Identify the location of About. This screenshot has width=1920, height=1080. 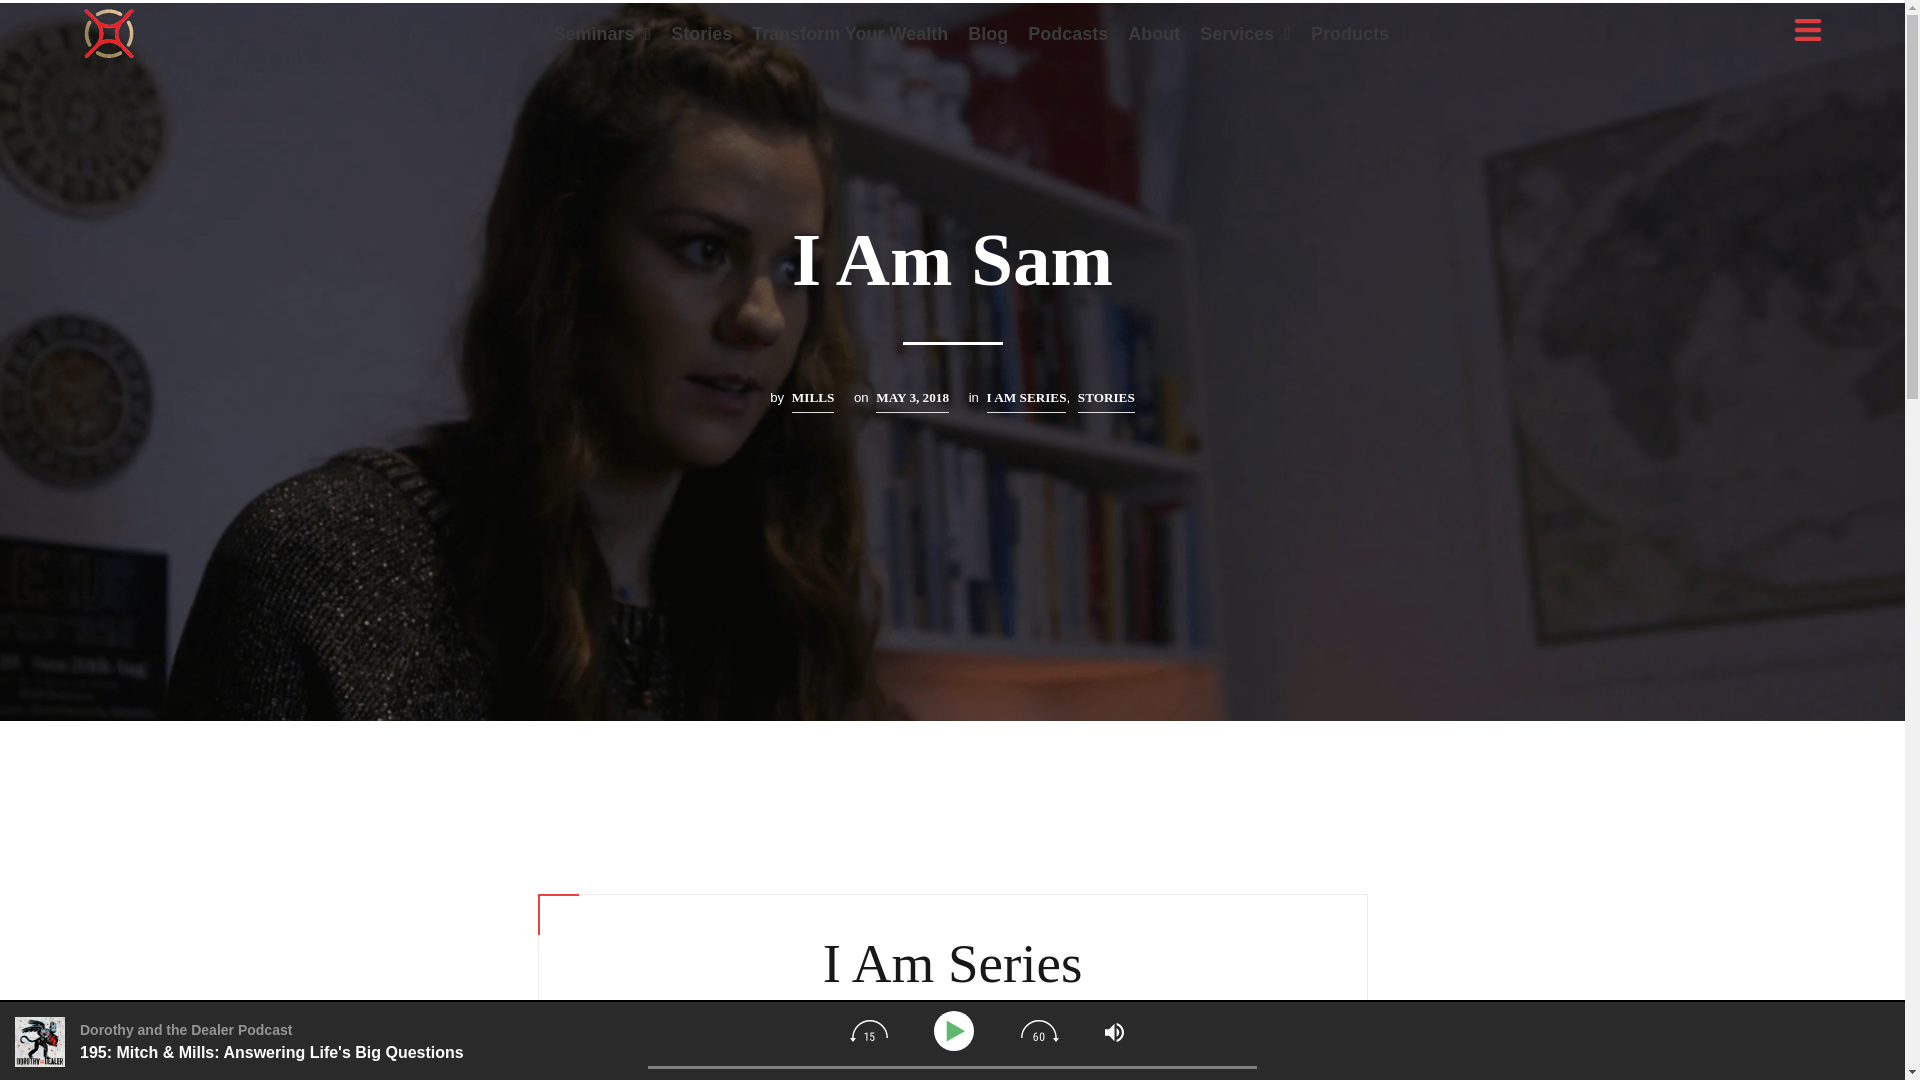
(1154, 34).